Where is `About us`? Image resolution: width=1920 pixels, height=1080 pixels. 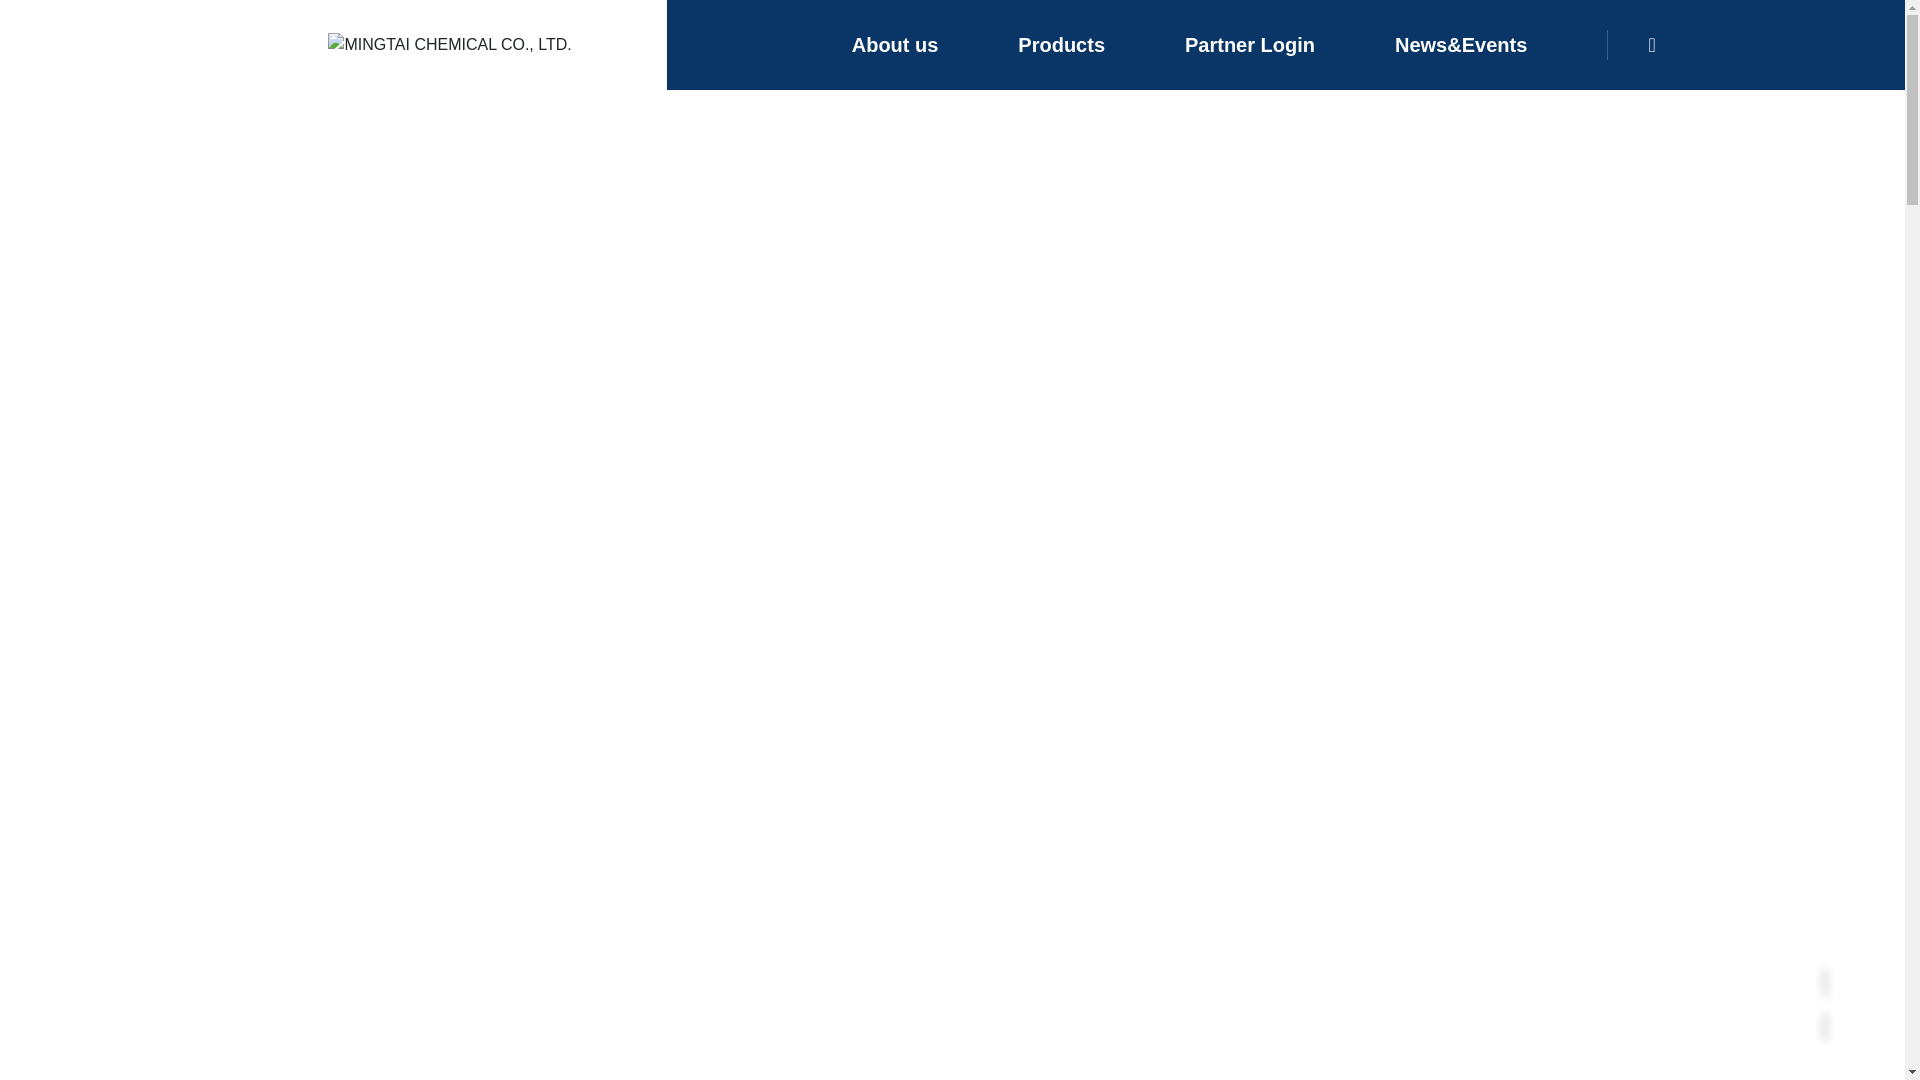
About us is located at coordinates (896, 44).